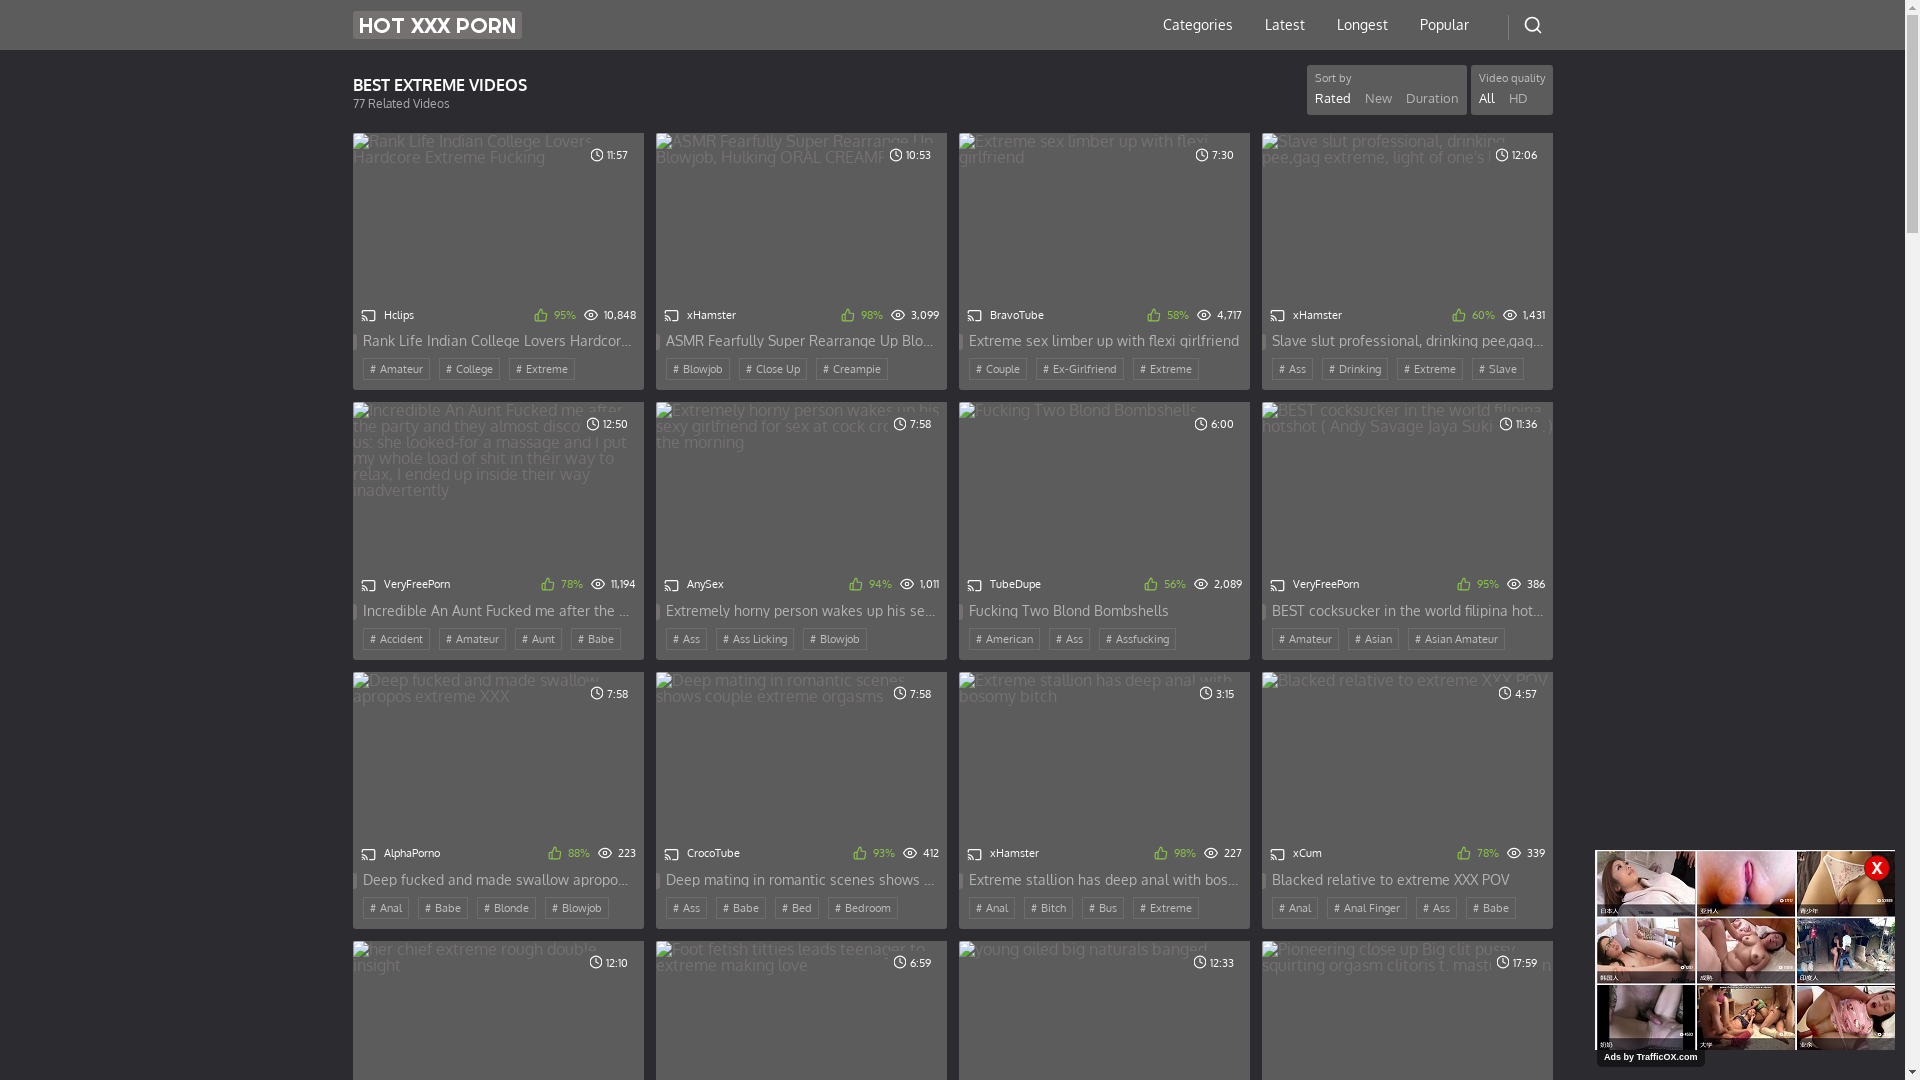 This screenshot has width=1920, height=1080. I want to click on Bedroom, so click(863, 908).